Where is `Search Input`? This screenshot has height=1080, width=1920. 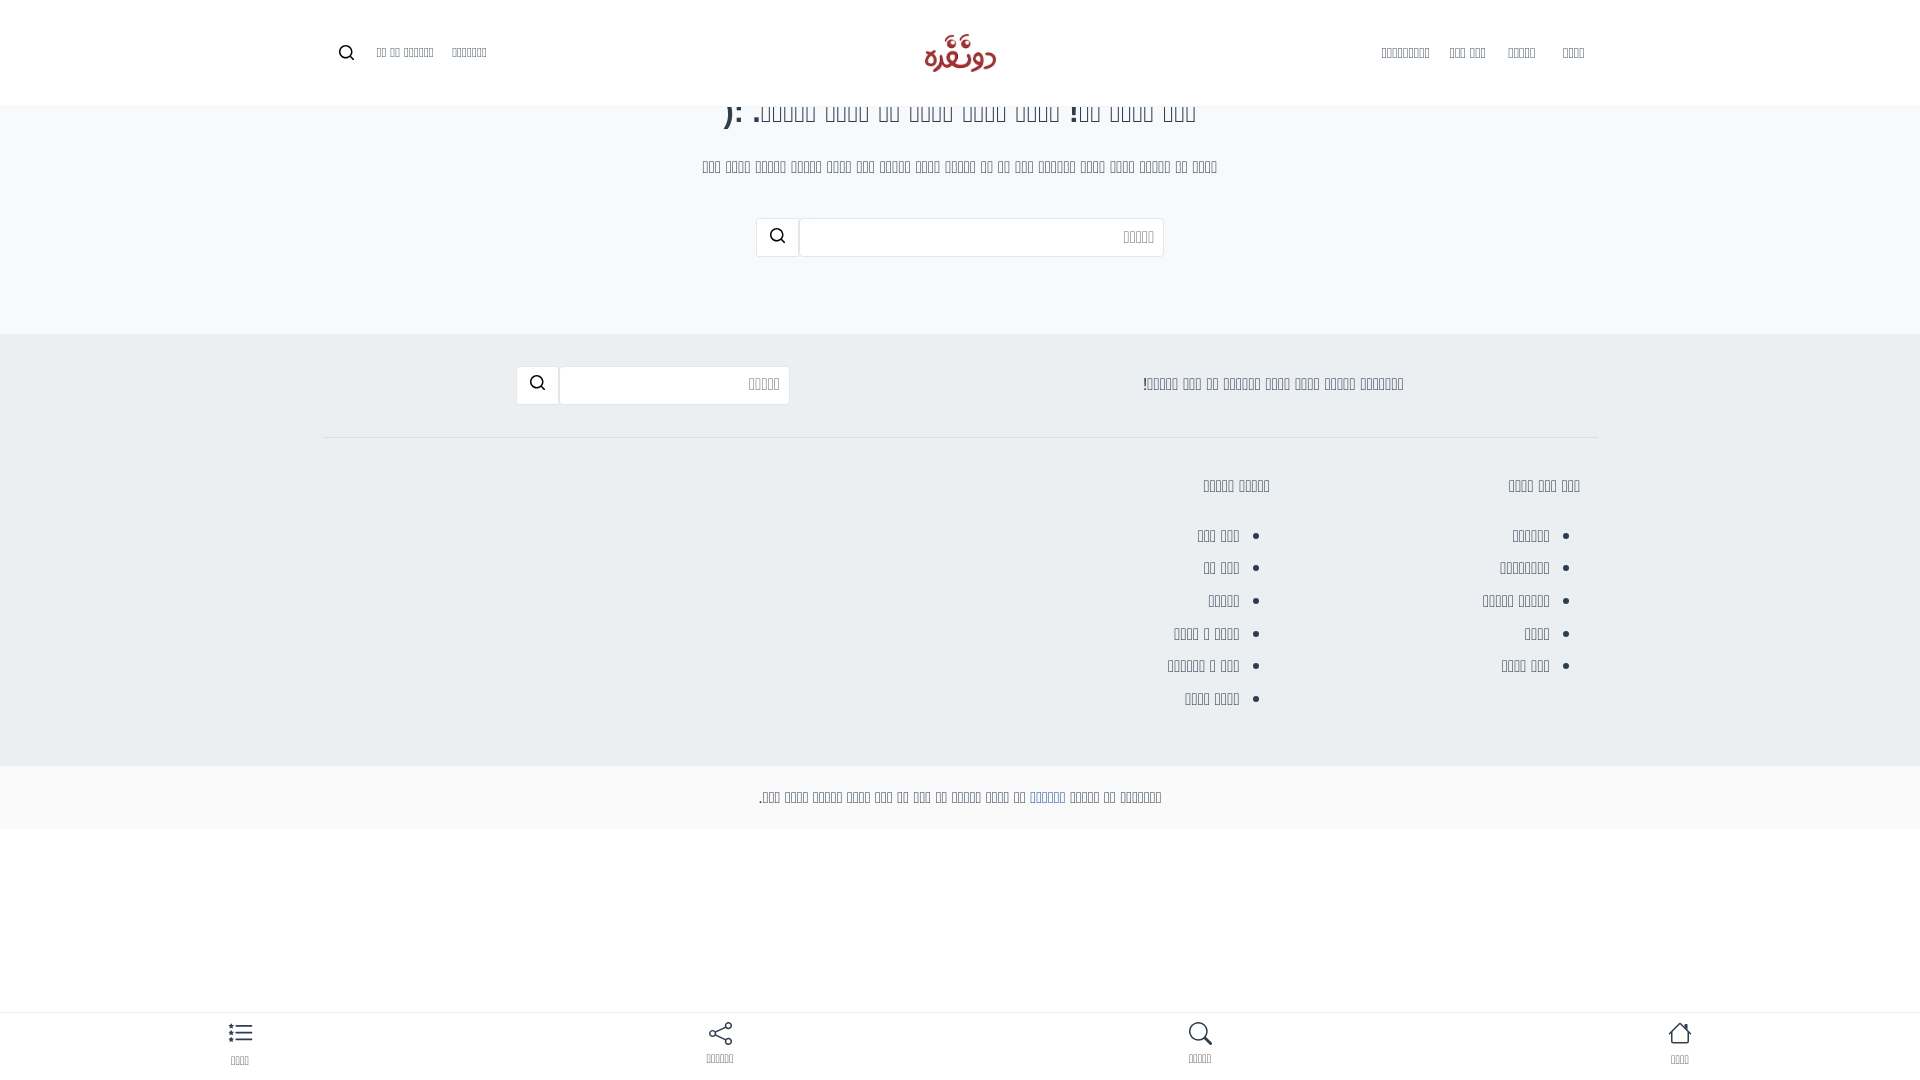 Search Input is located at coordinates (982, 238).